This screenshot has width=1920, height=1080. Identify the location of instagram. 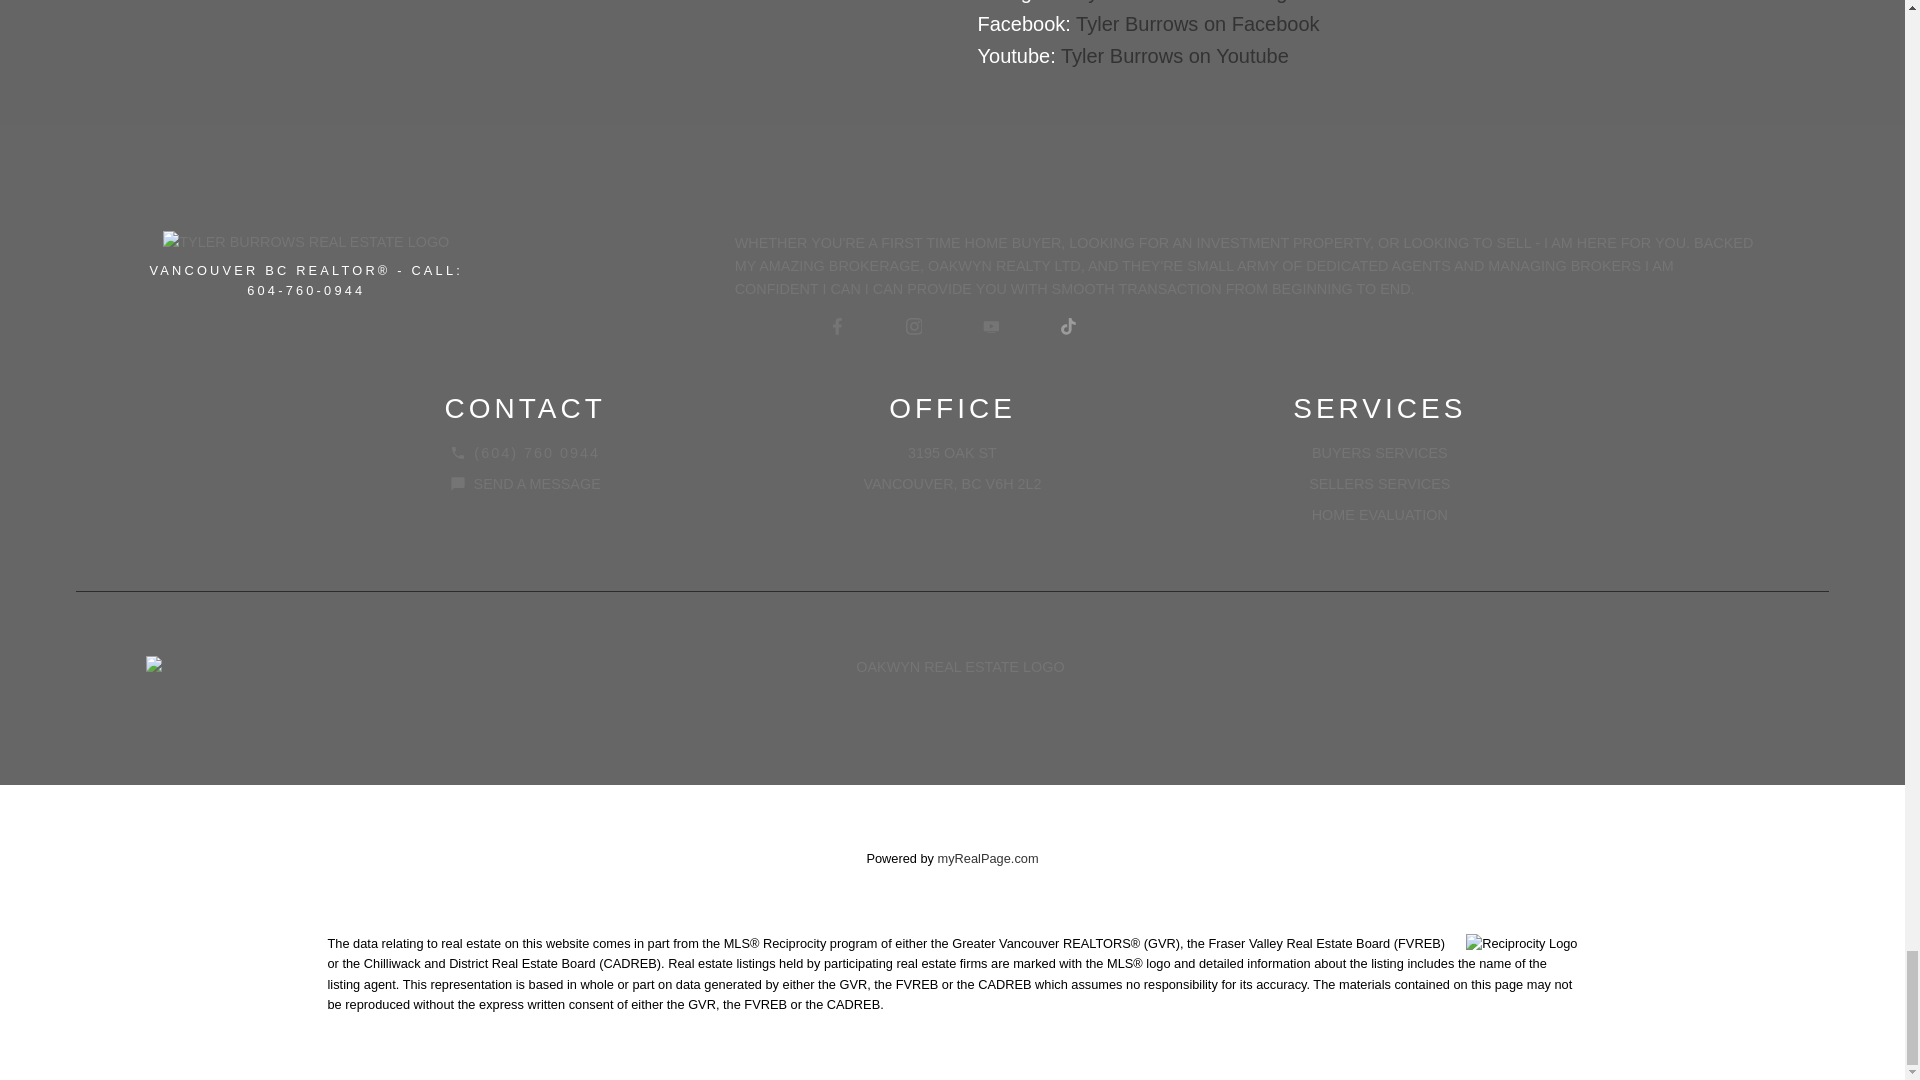
(914, 327).